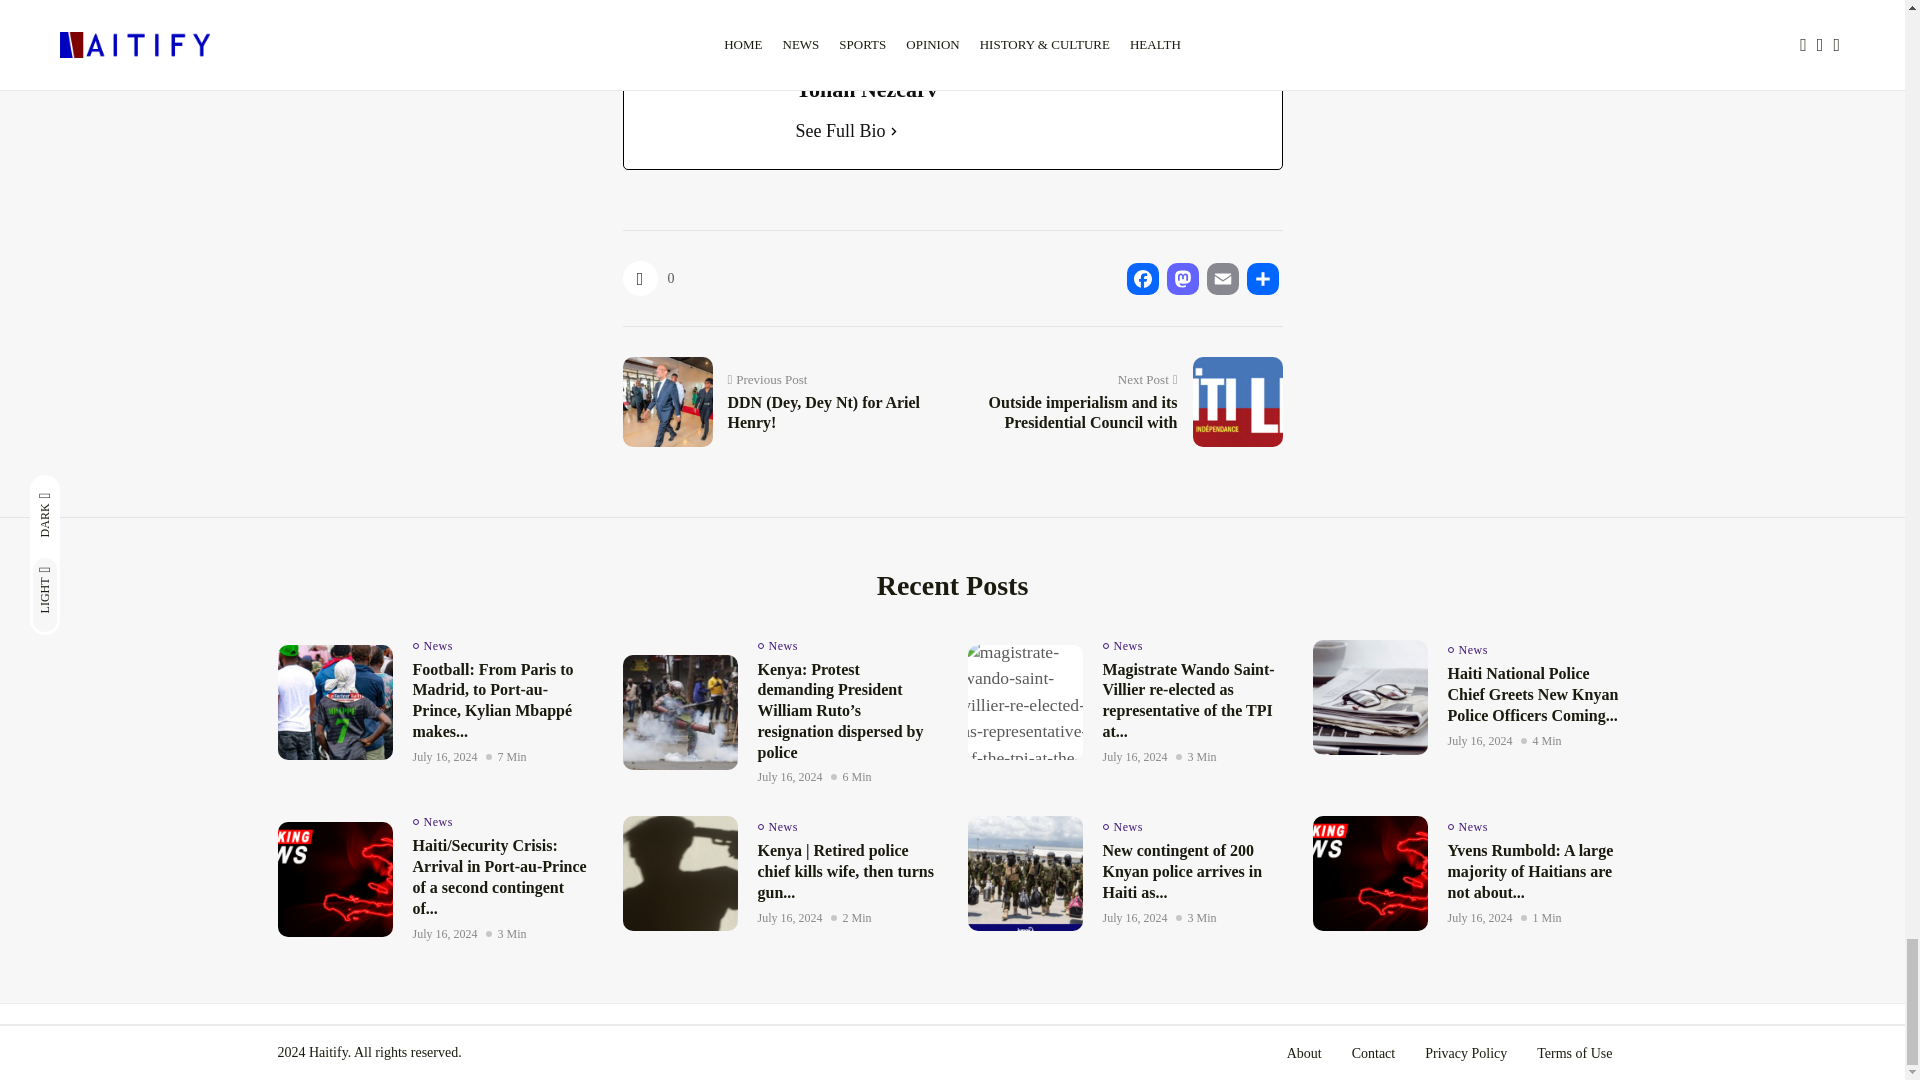 This screenshot has height=1080, width=1920. What do you see at coordinates (722, 26) in the screenshot?
I see `Email` at bounding box center [722, 26].